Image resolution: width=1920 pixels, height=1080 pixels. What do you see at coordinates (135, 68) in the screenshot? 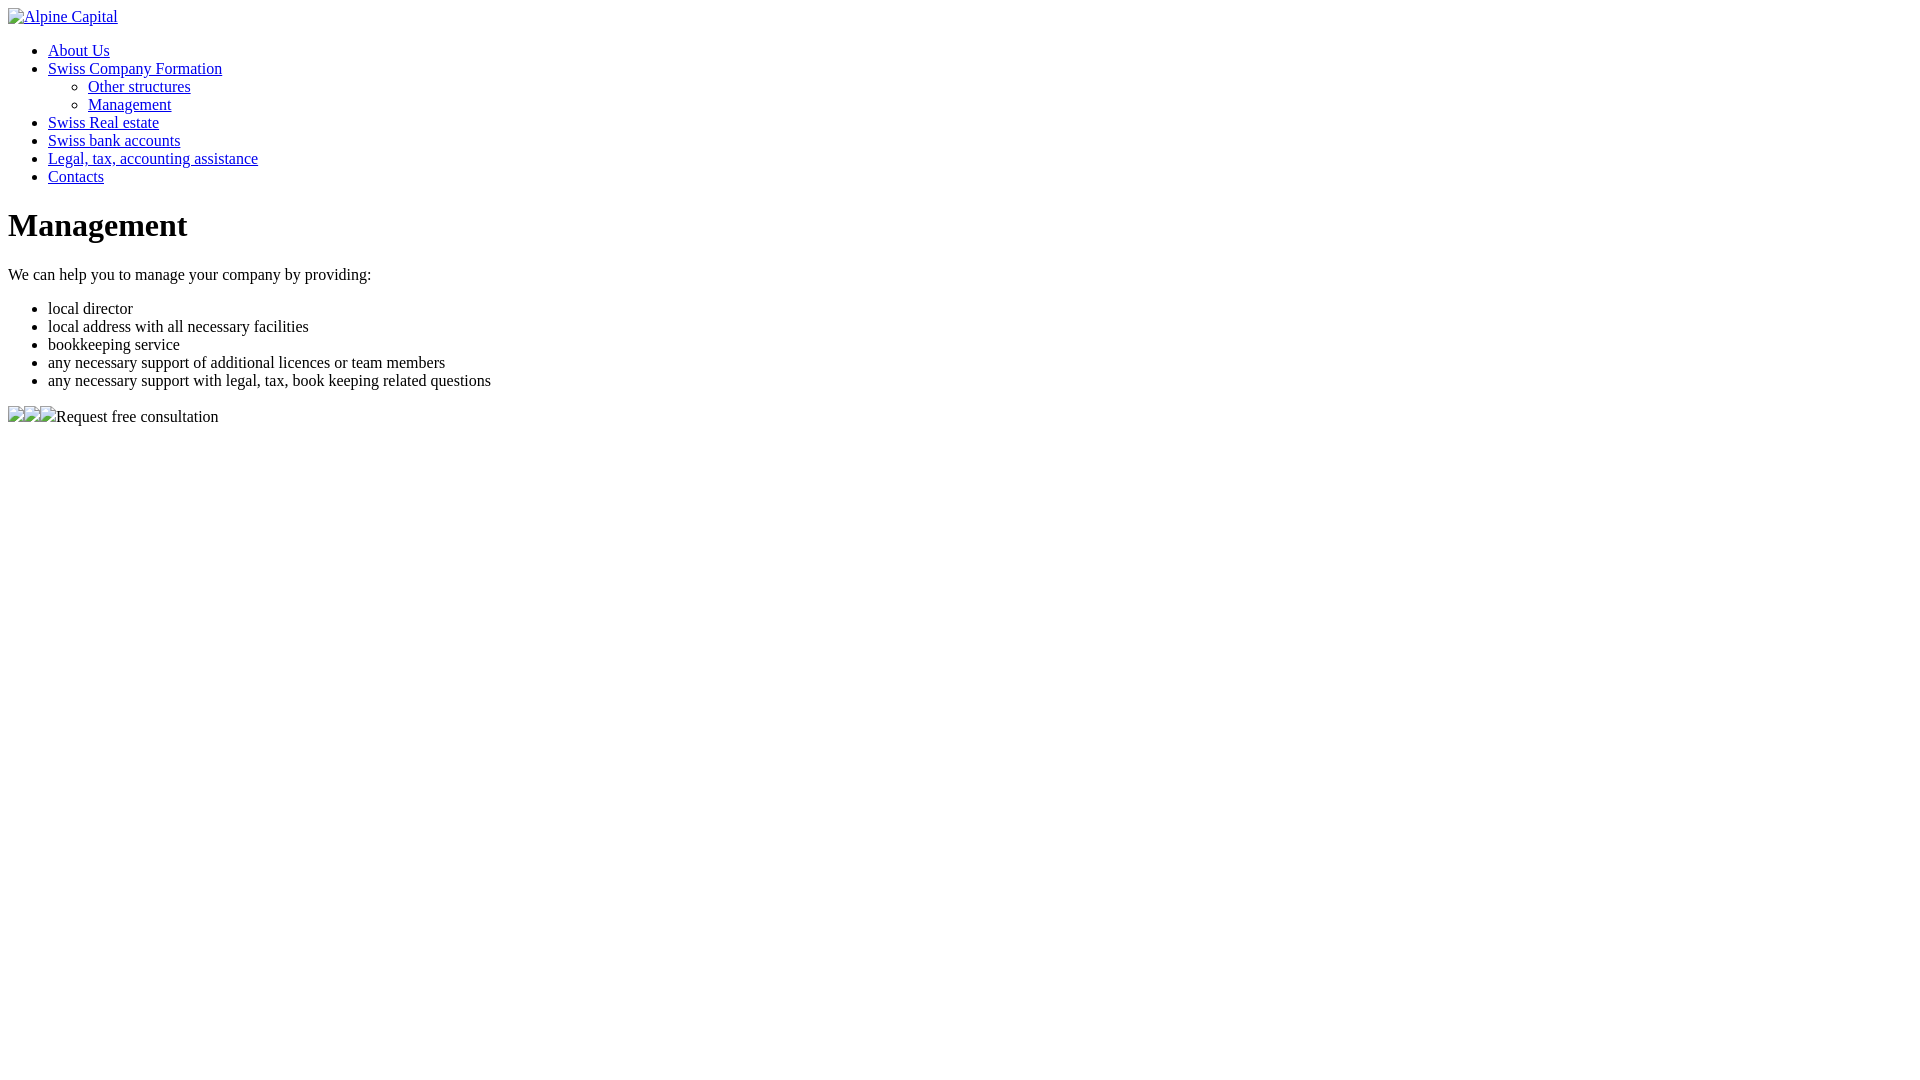
I see `Swiss Company Formation` at bounding box center [135, 68].